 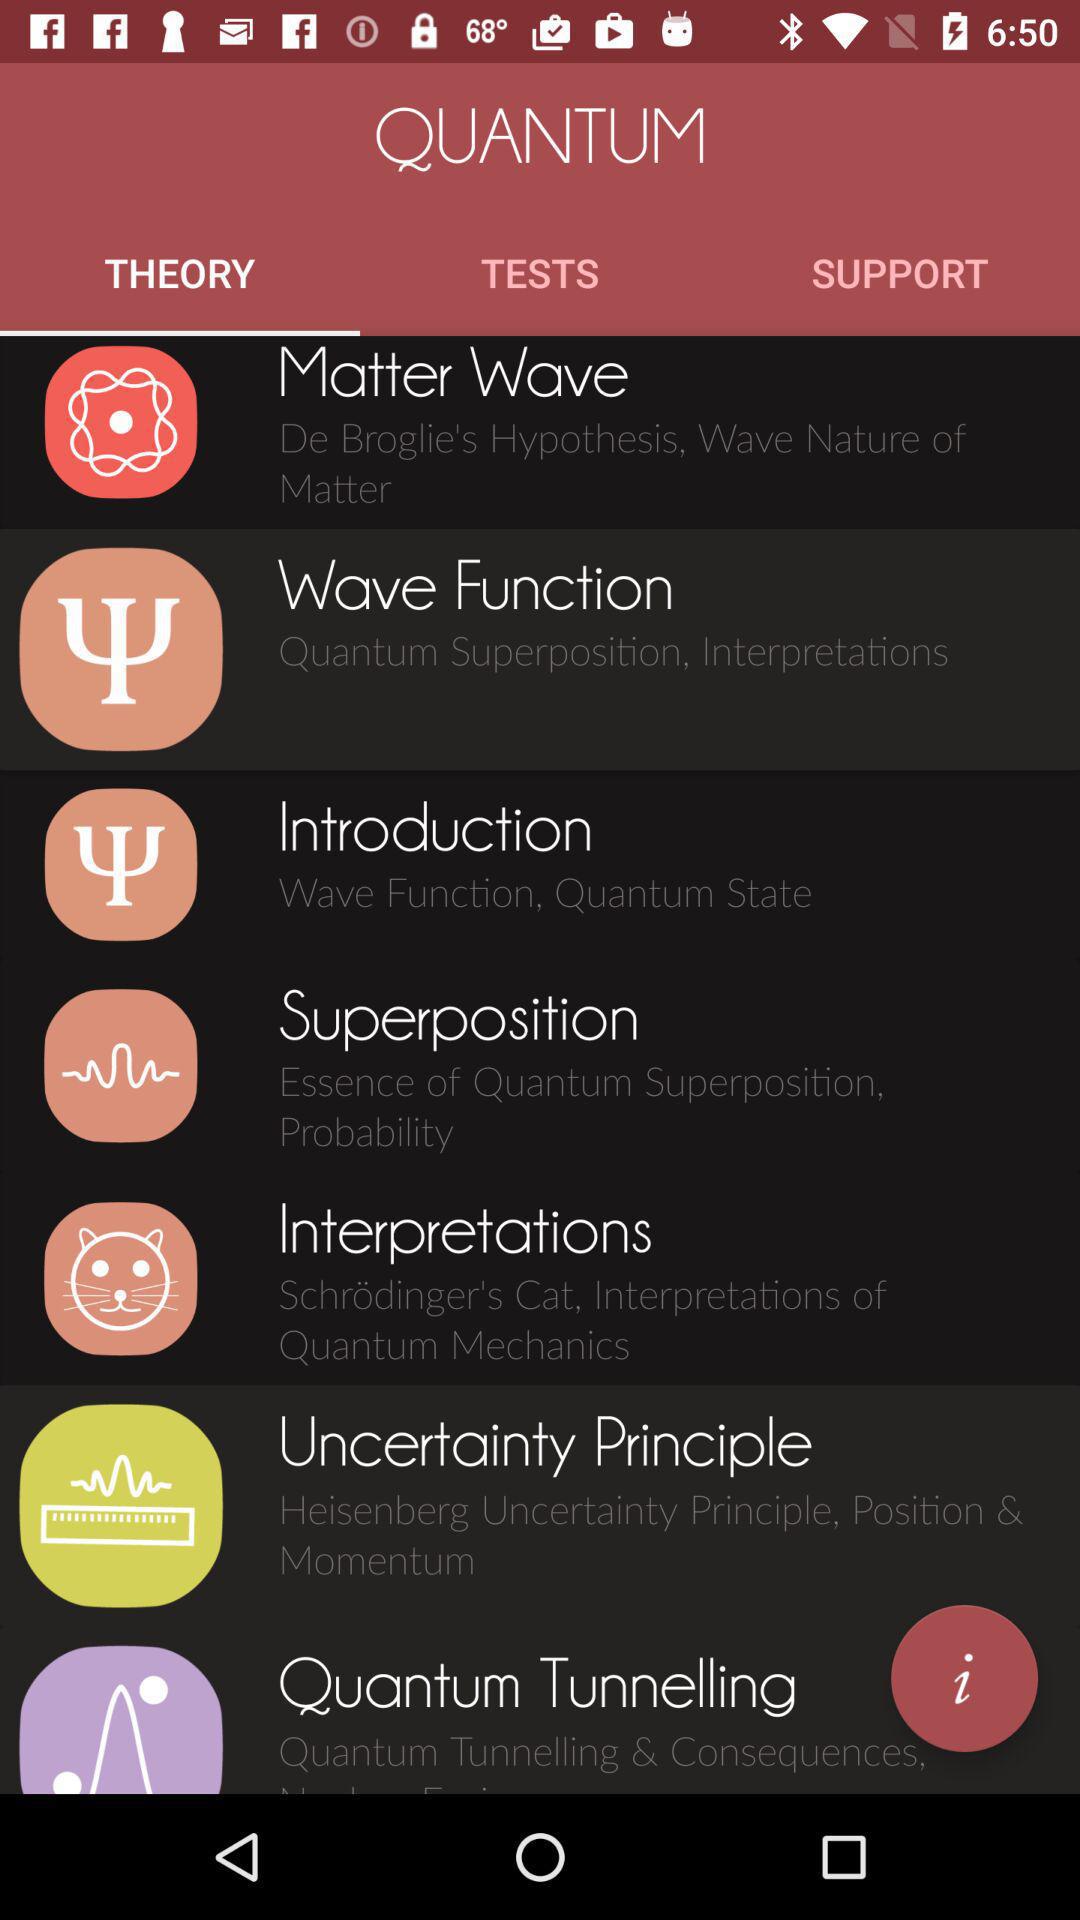 I want to click on view button, so click(x=120, y=864).